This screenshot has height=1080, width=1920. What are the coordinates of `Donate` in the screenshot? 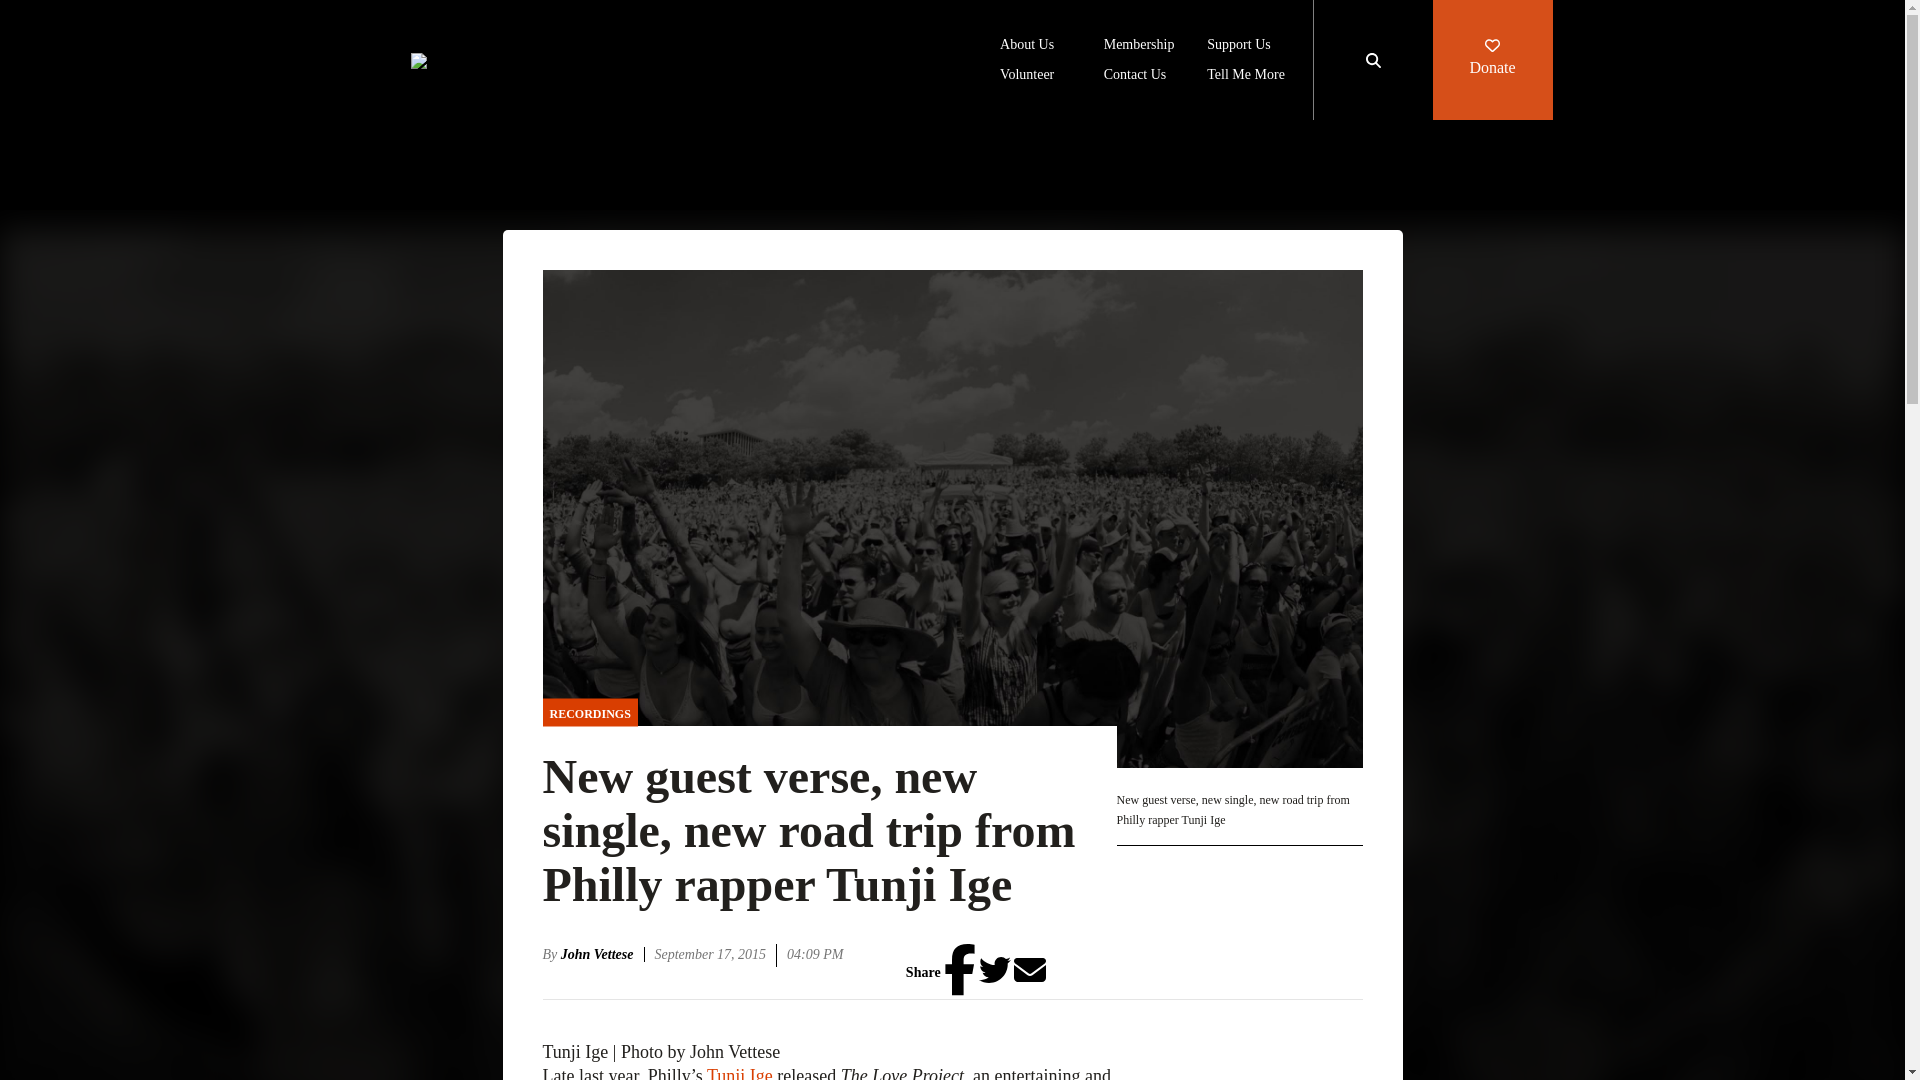 It's located at (1492, 60).